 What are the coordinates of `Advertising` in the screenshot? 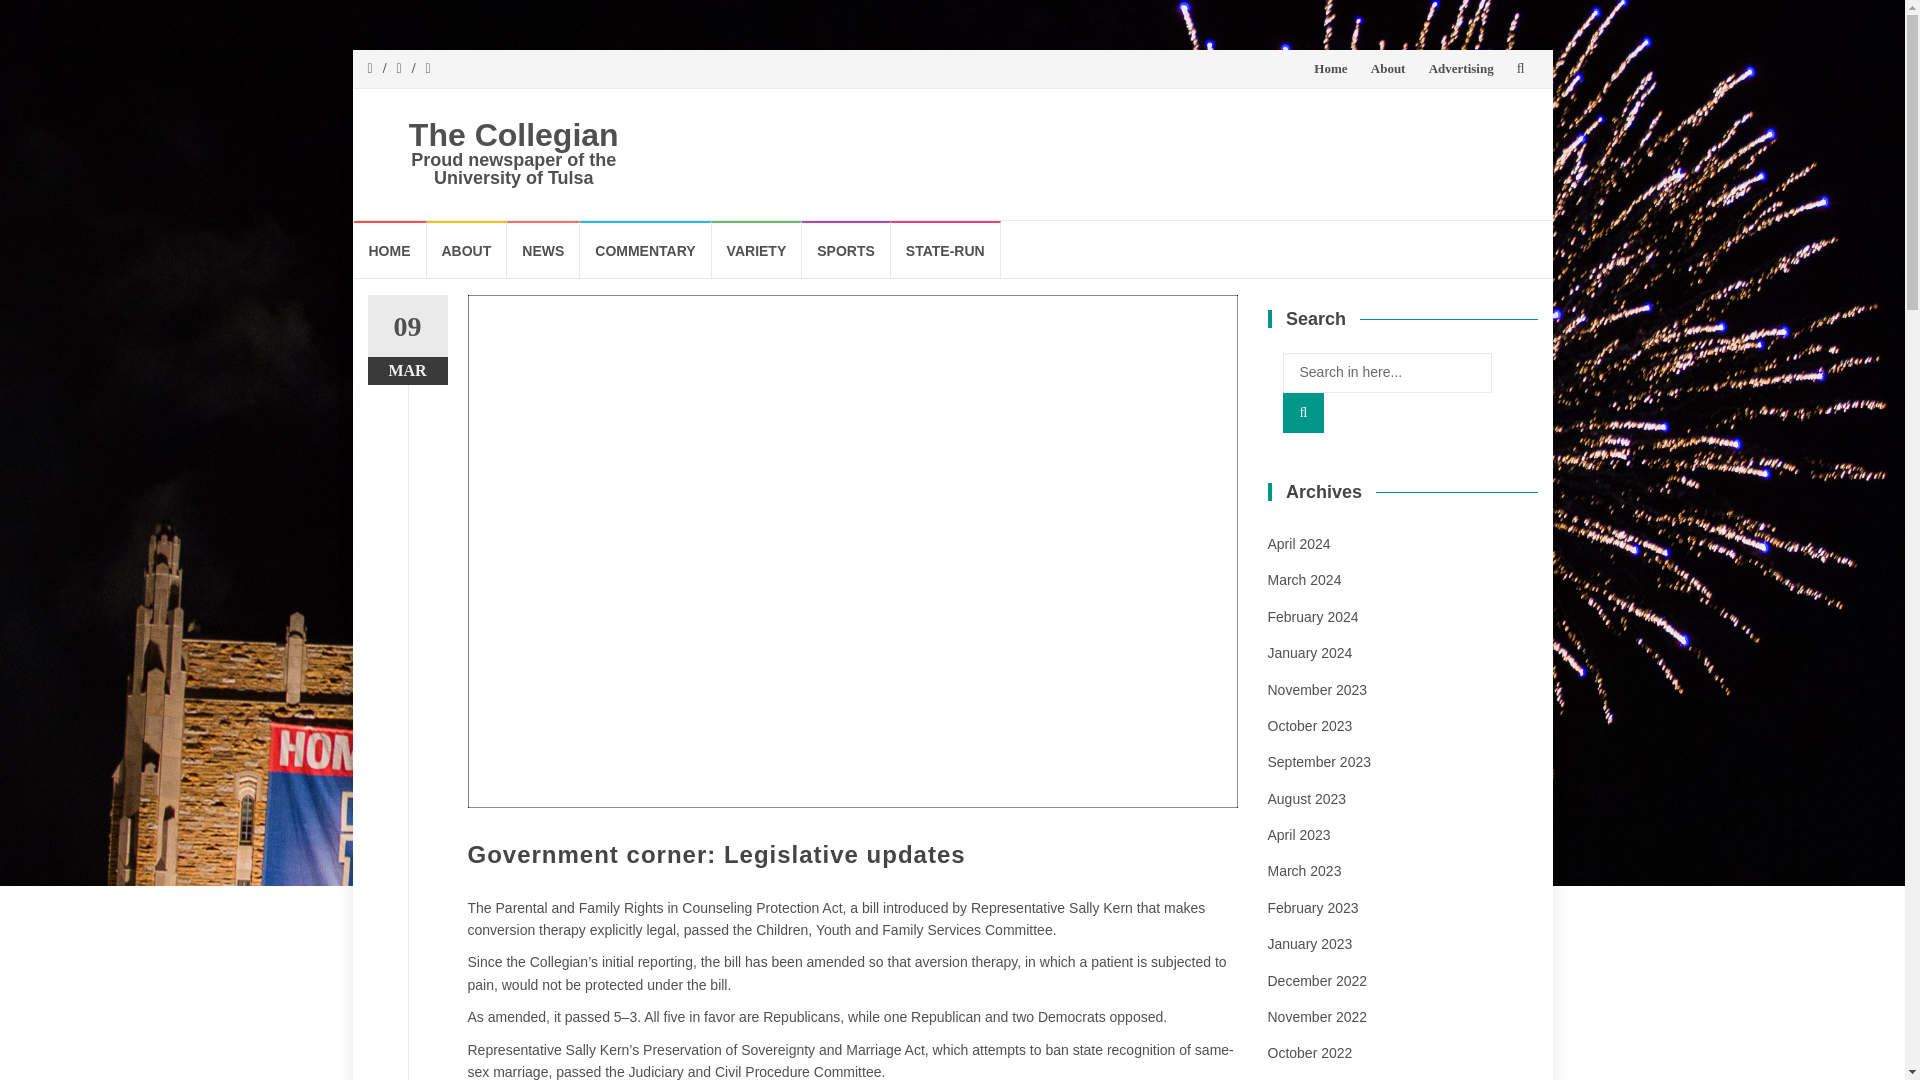 It's located at (1460, 68).